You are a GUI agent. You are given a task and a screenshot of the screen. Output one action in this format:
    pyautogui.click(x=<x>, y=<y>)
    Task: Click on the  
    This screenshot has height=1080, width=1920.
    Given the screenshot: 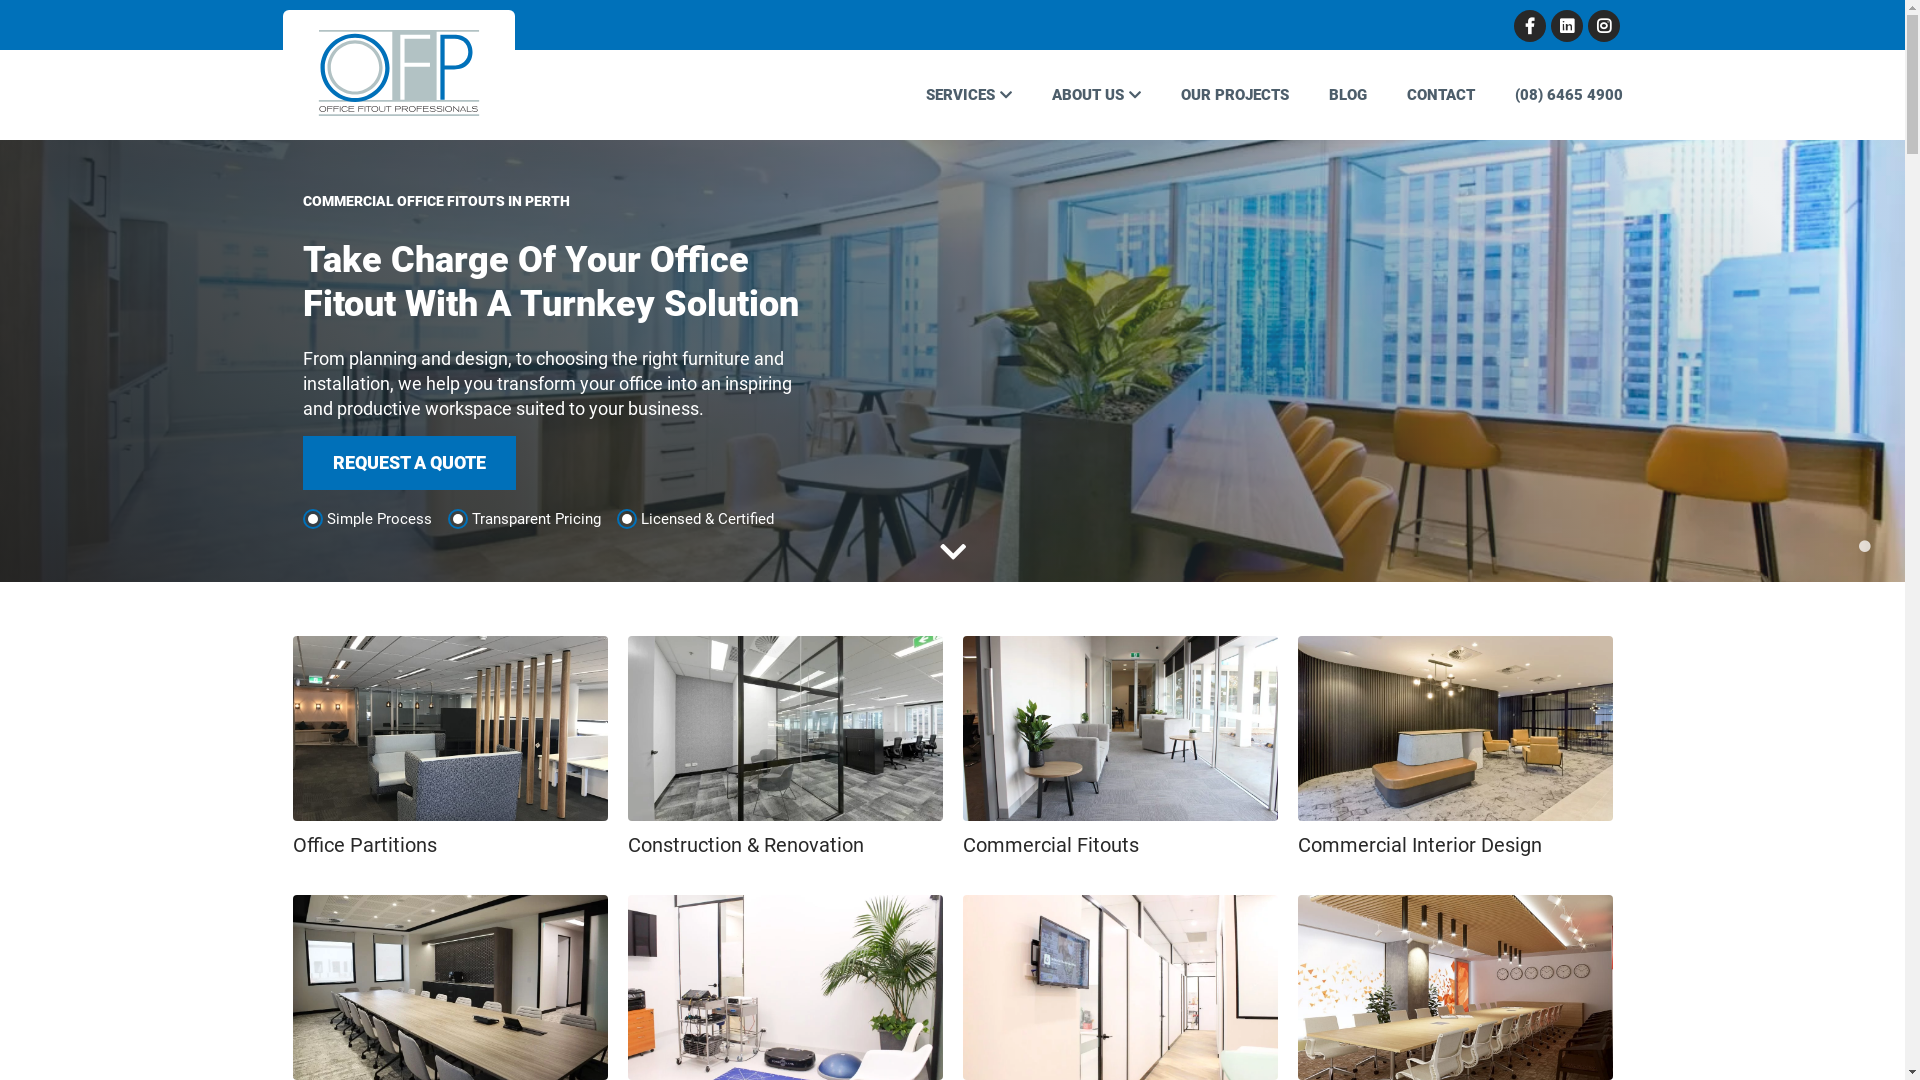 What is the action you would take?
    pyautogui.click(x=1532, y=26)
    